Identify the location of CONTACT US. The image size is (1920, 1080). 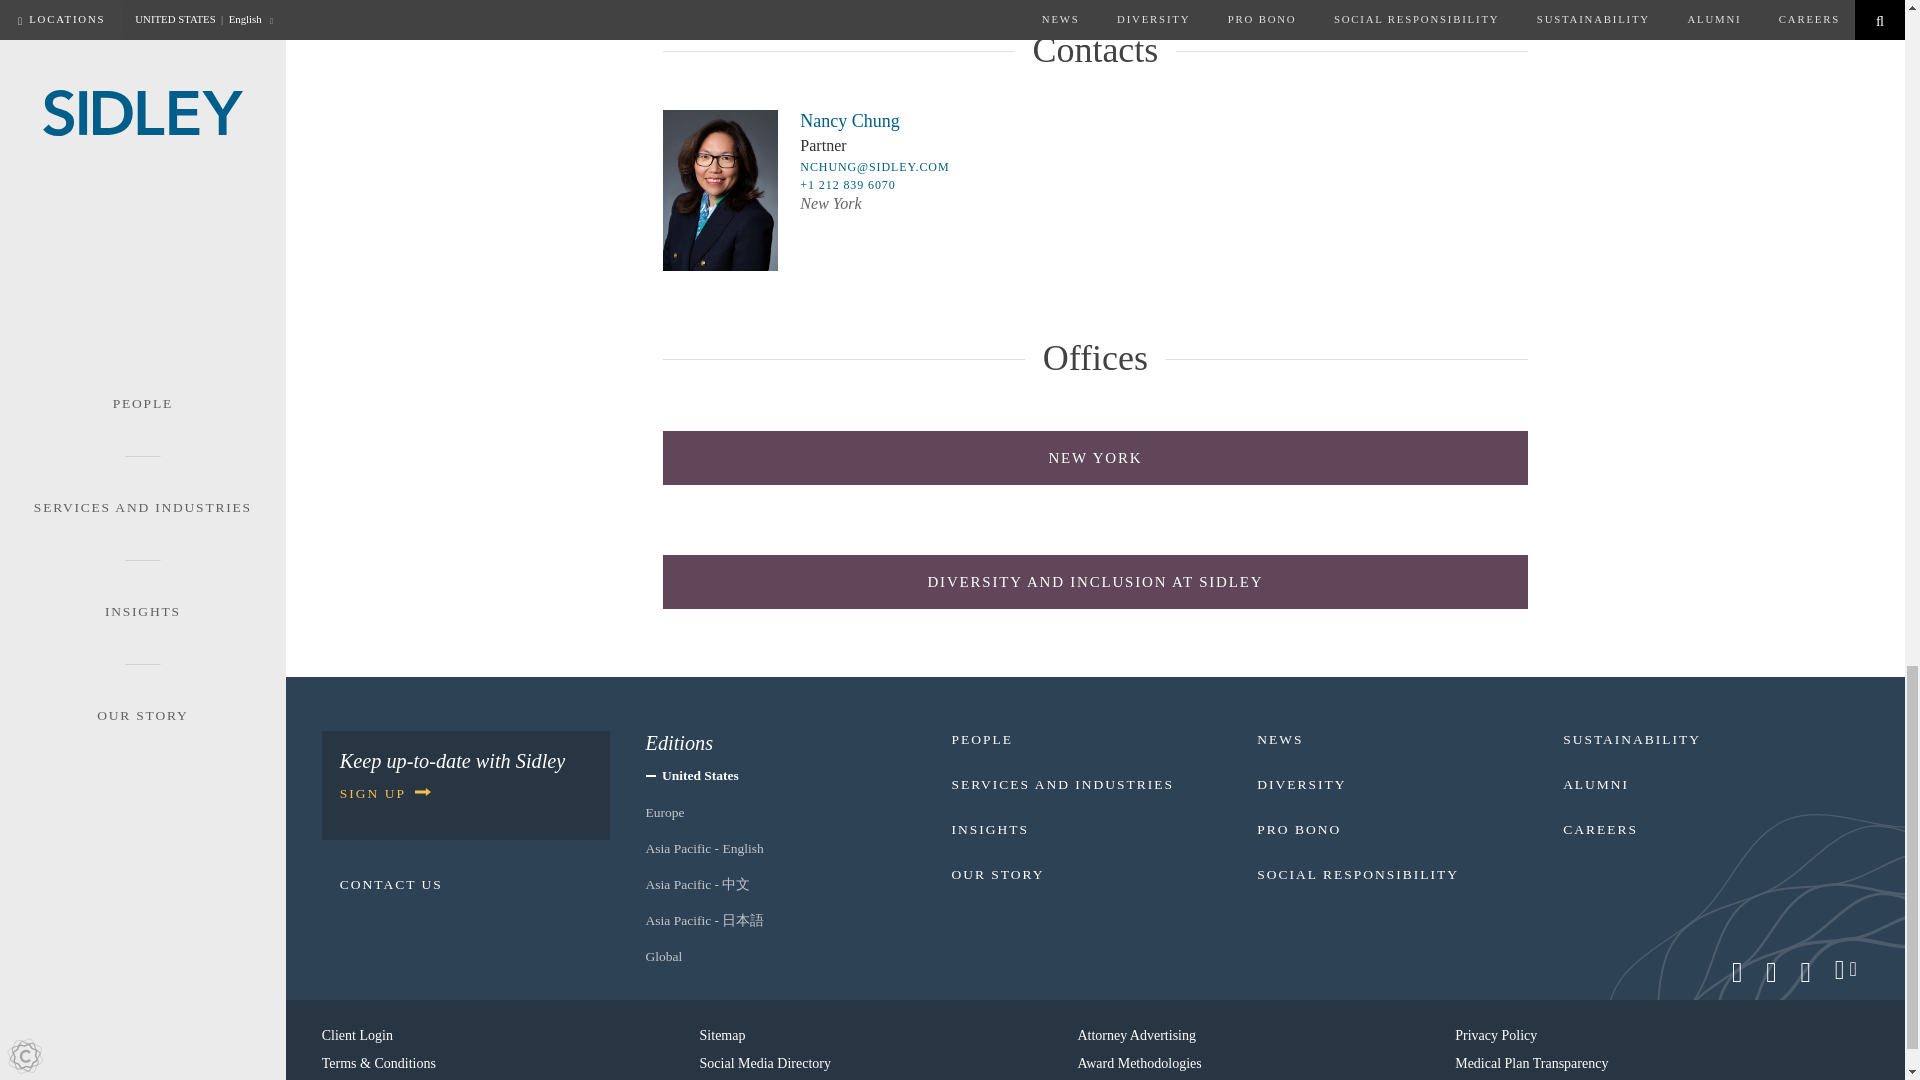
(391, 884).